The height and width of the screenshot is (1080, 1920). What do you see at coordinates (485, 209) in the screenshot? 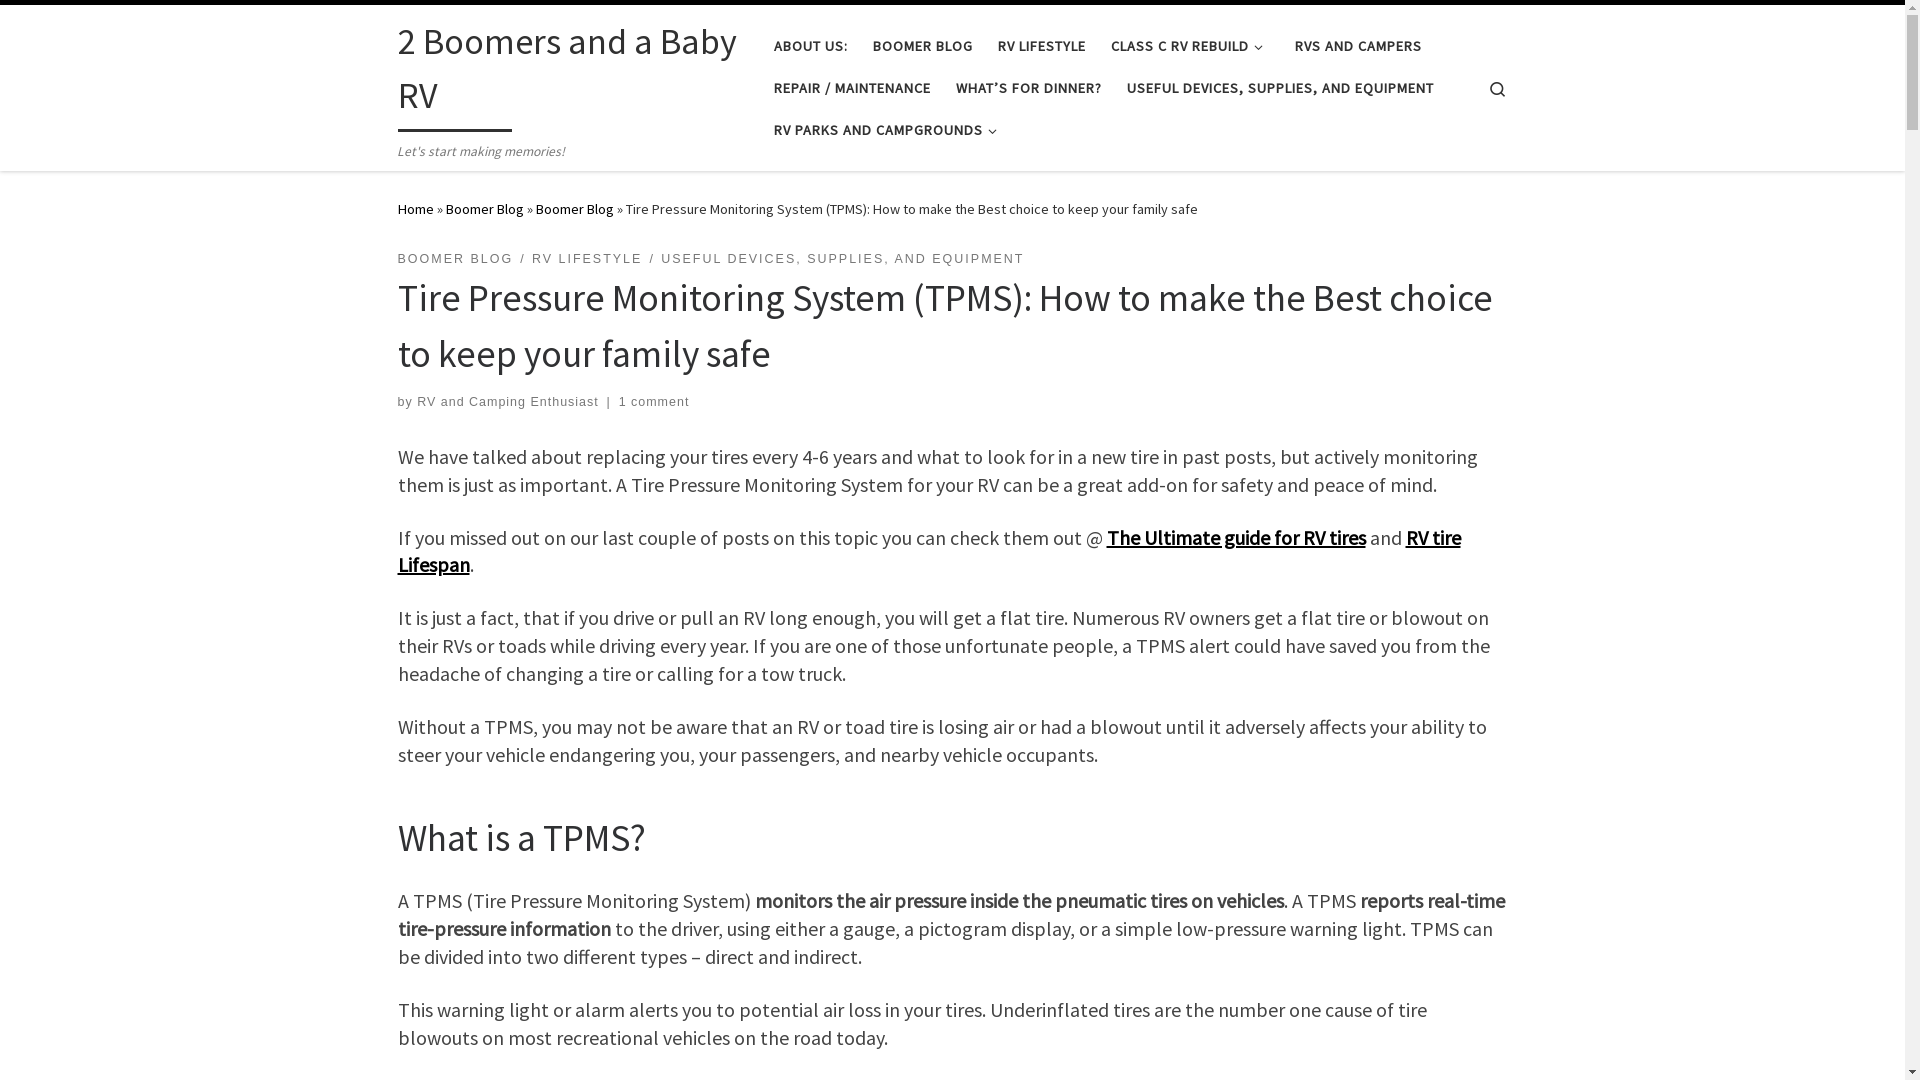
I see `Boomer Blog` at bounding box center [485, 209].